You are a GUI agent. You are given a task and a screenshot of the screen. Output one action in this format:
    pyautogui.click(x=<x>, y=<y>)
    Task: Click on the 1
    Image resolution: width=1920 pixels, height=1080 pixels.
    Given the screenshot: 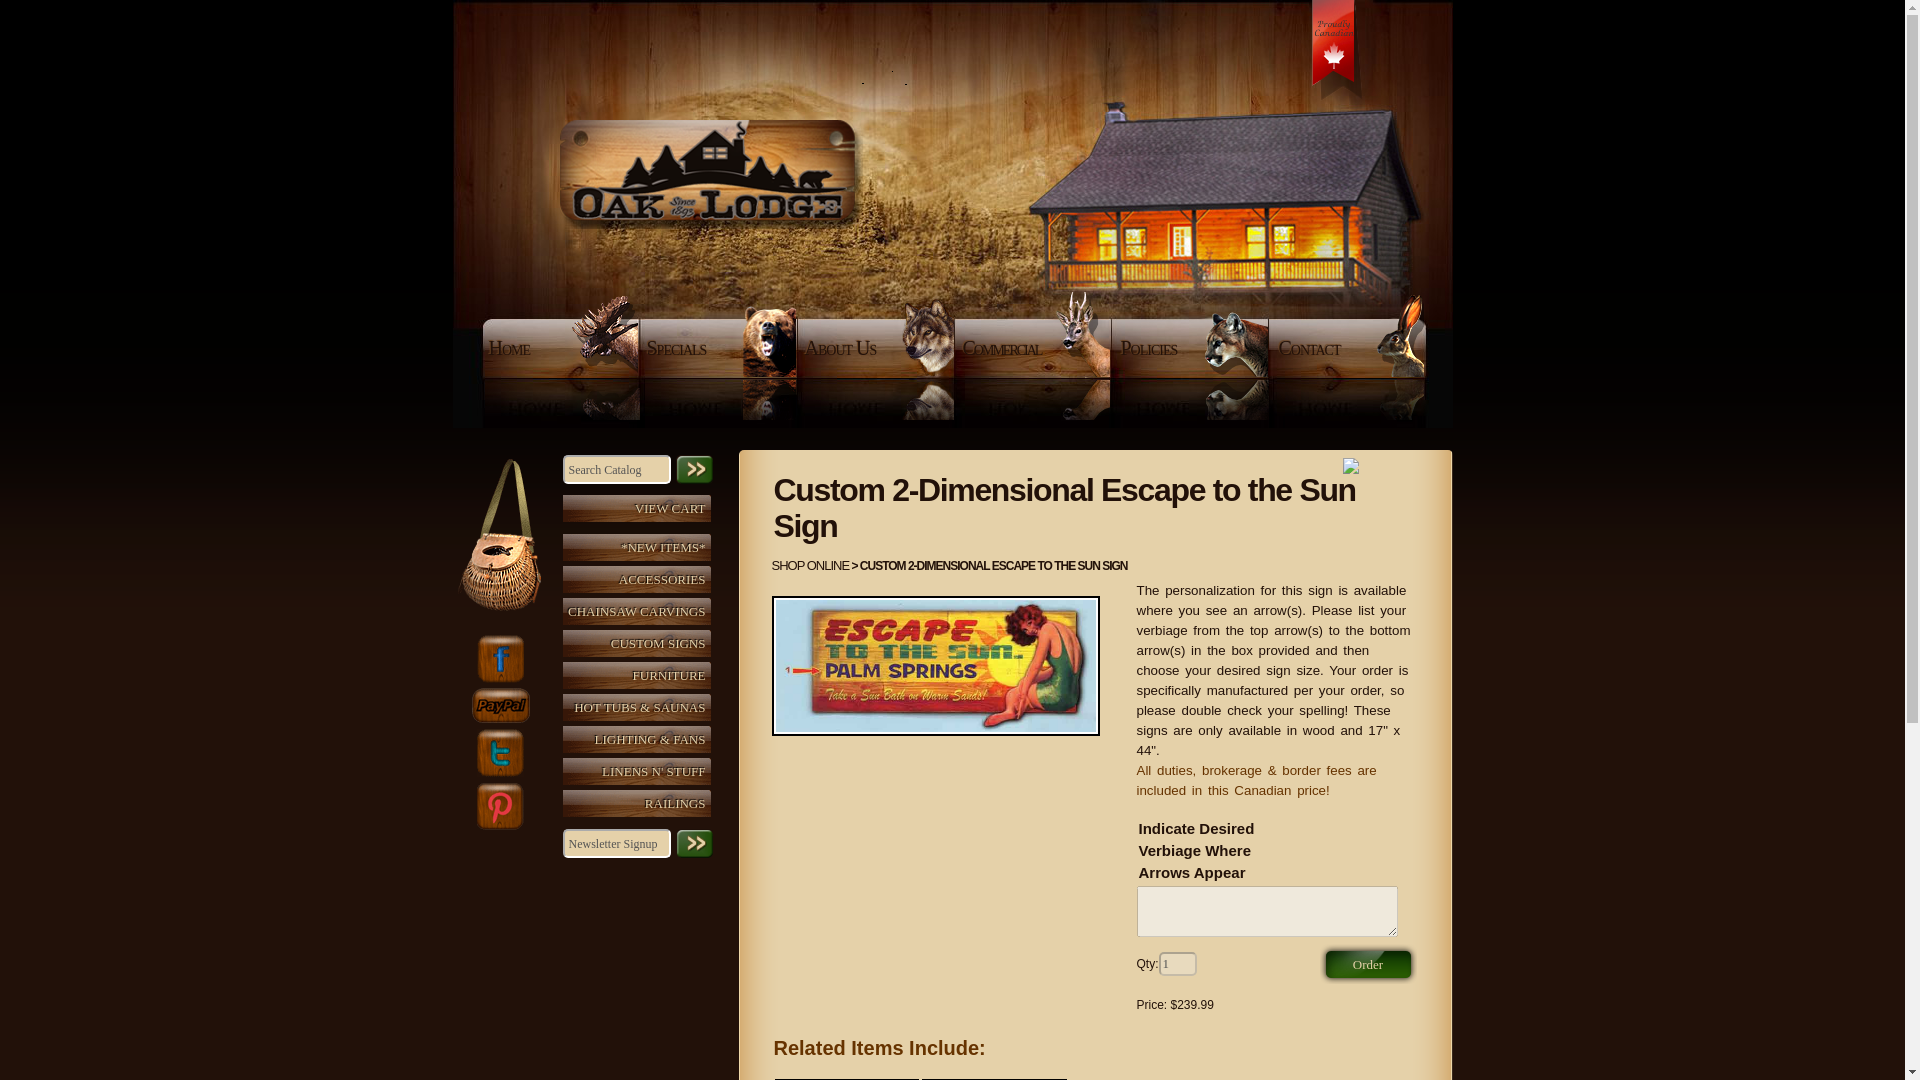 What is the action you would take?
    pyautogui.click(x=1178, y=964)
    